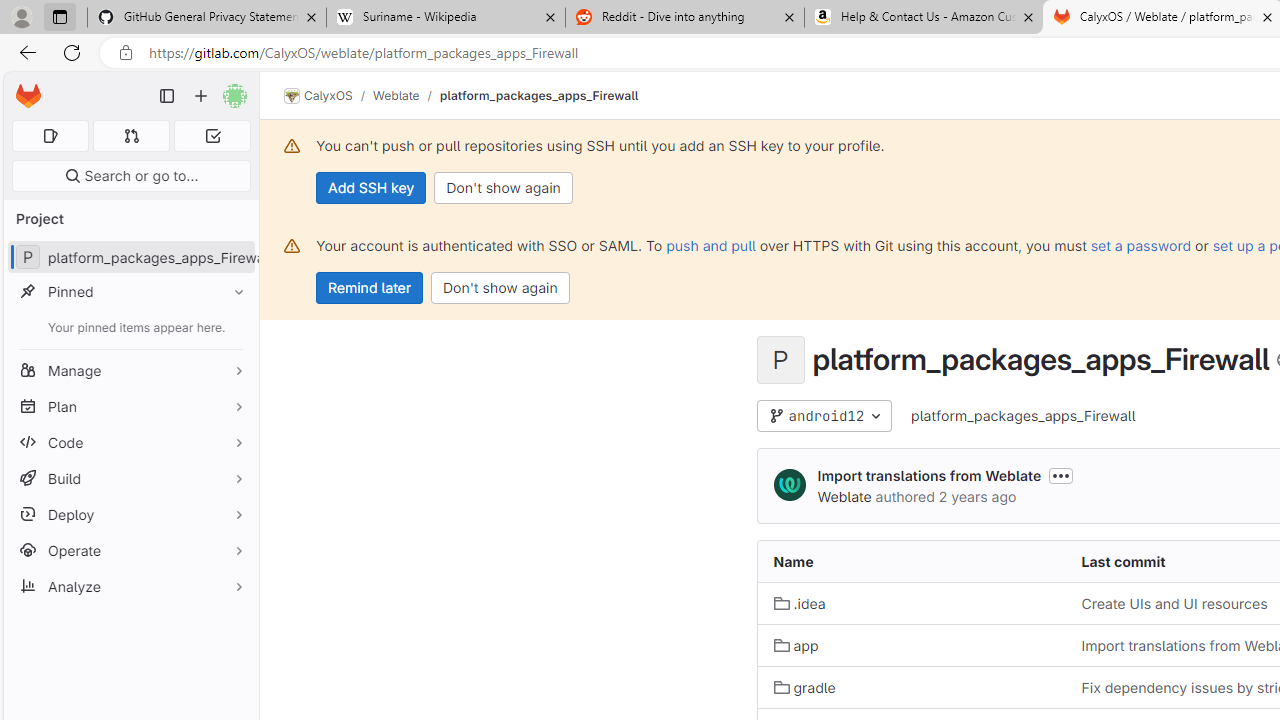 This screenshot has width=1280, height=720. What do you see at coordinates (911, 688) in the screenshot?
I see `gradle` at bounding box center [911, 688].